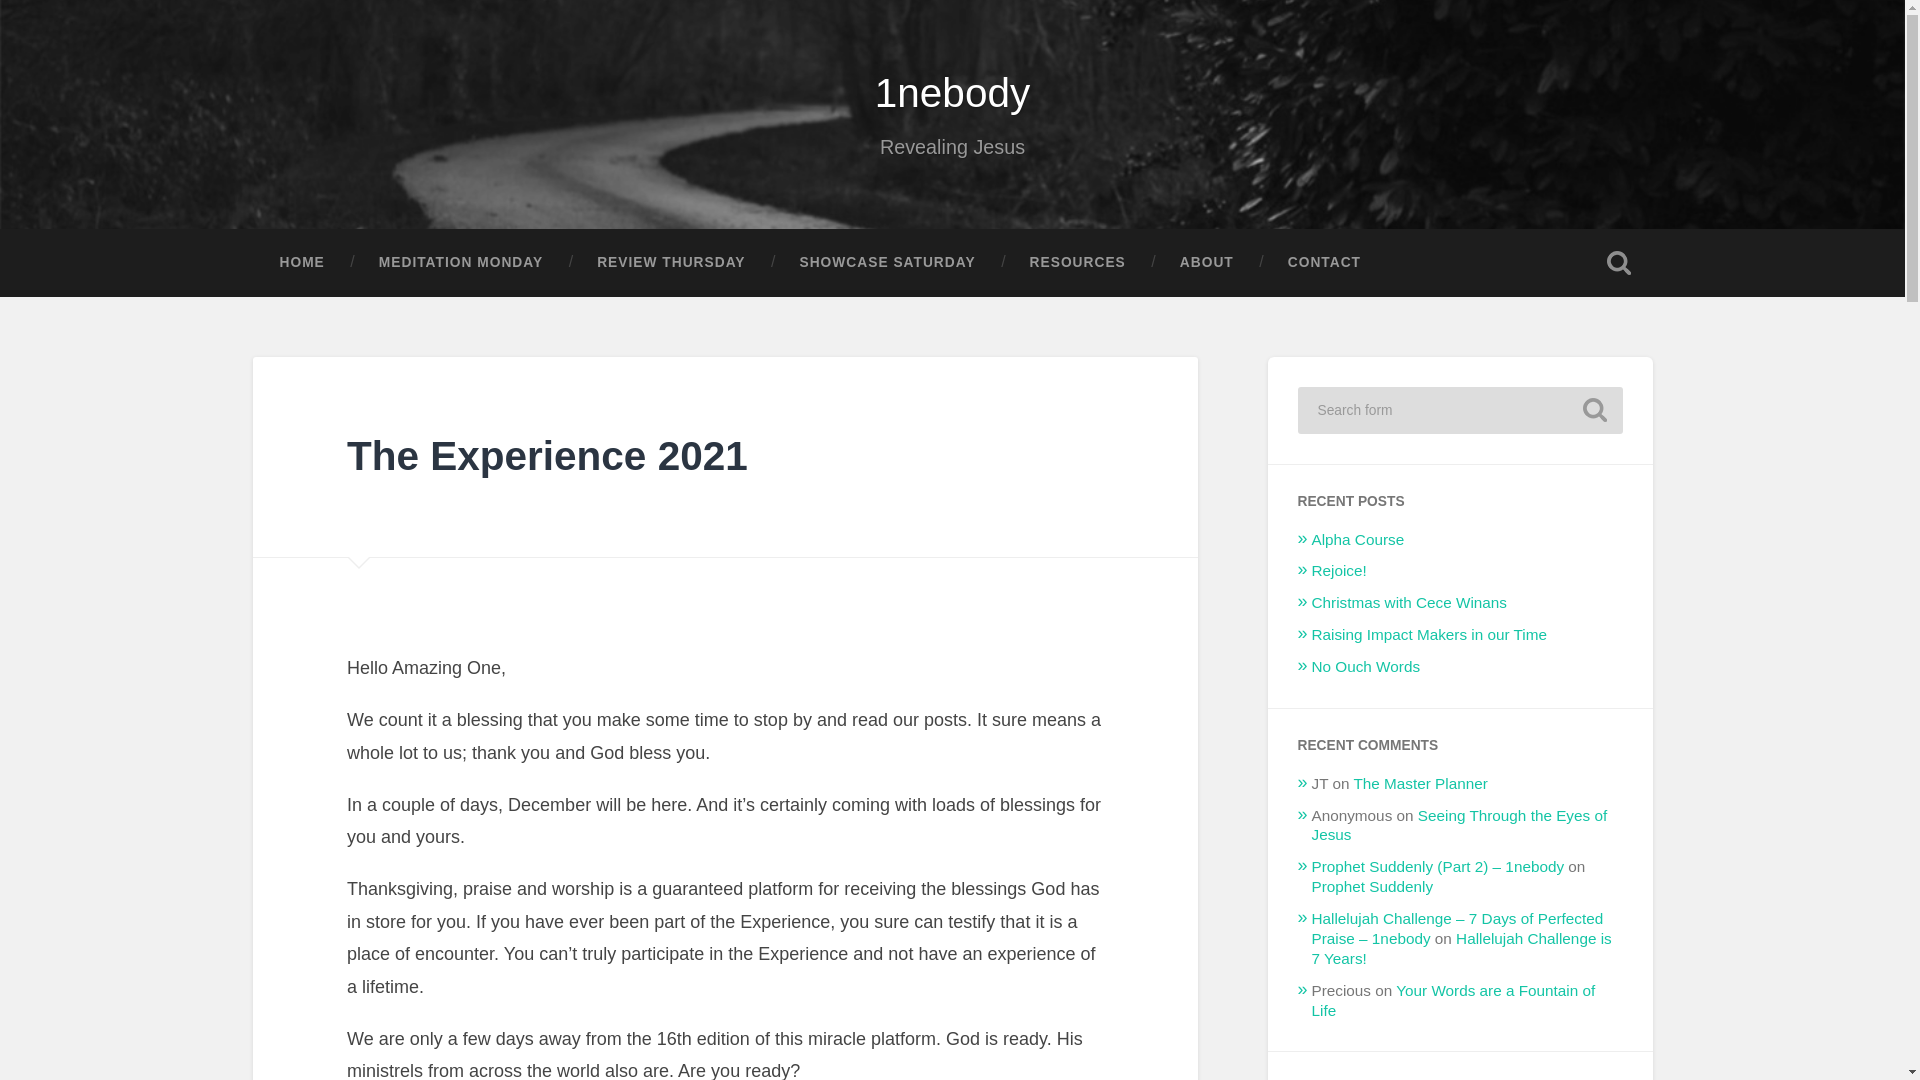  What do you see at coordinates (952, 92) in the screenshot?
I see `1nebody` at bounding box center [952, 92].